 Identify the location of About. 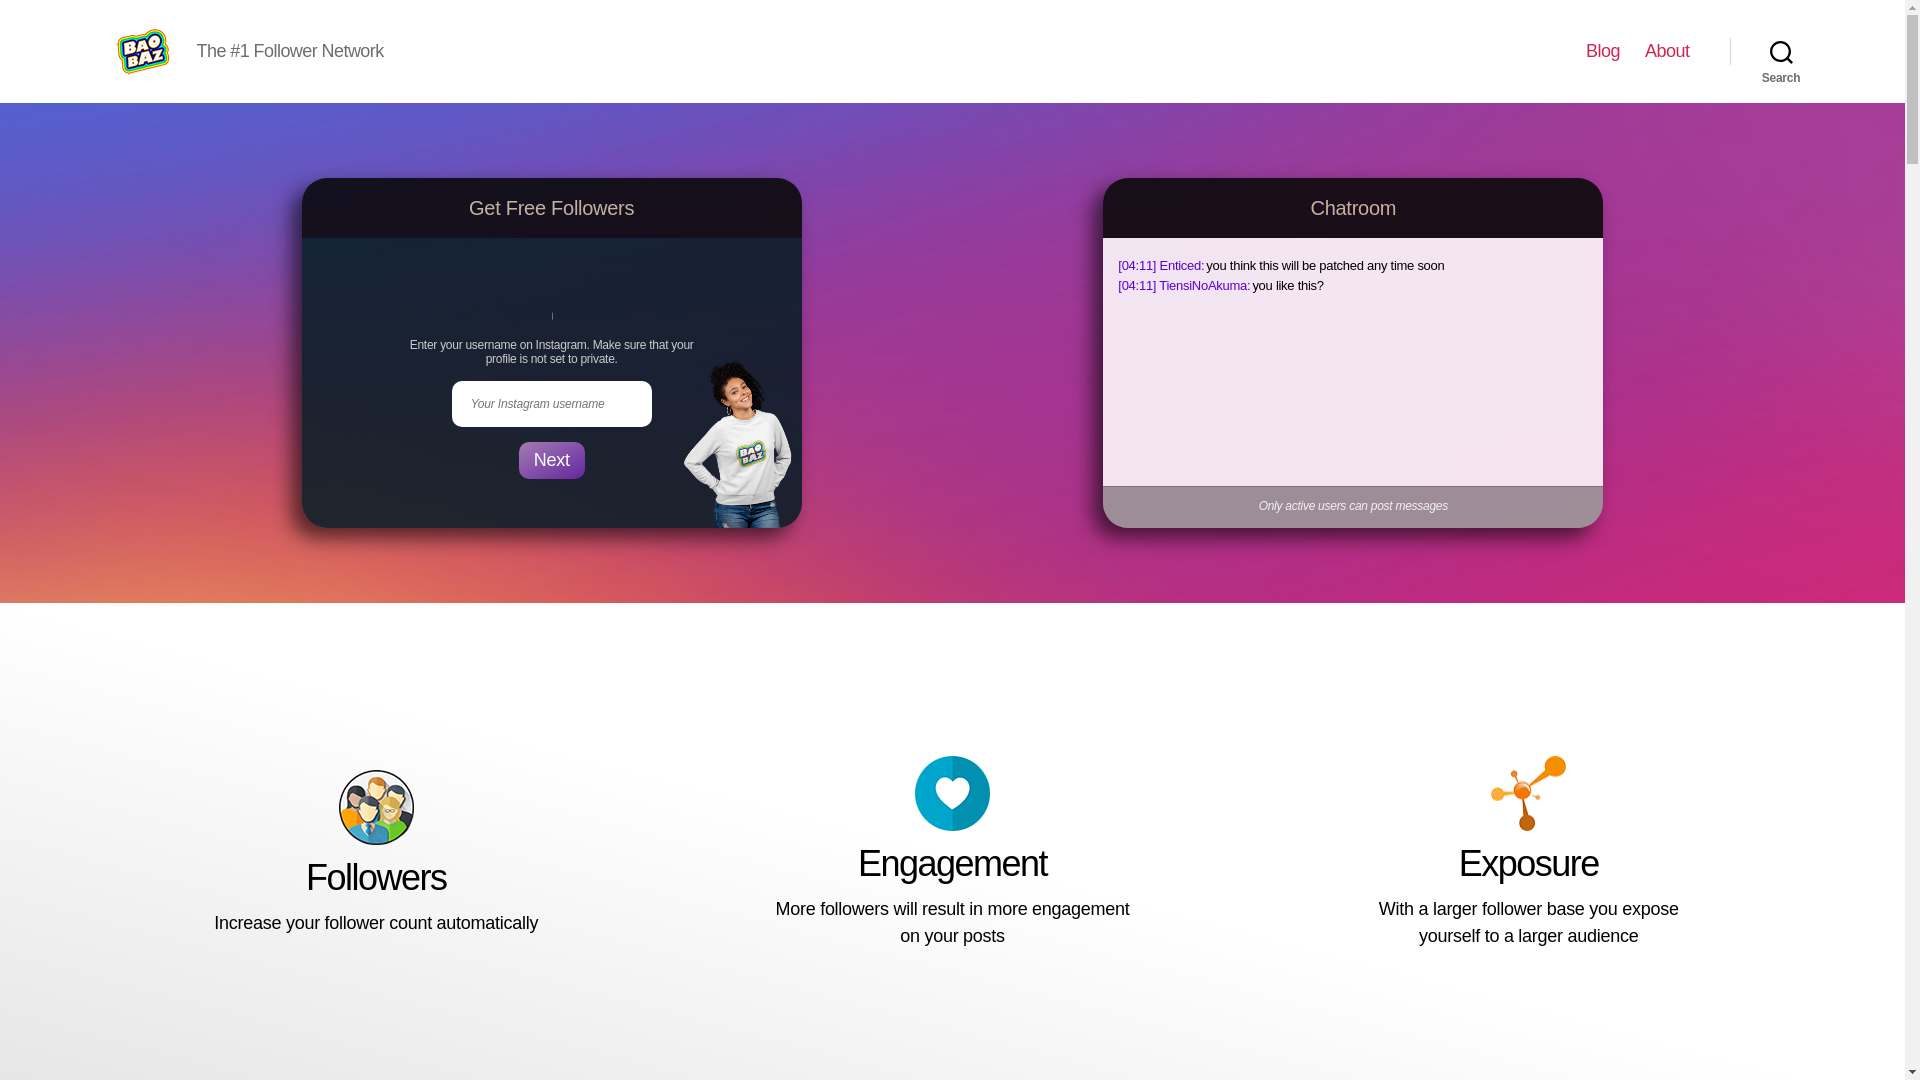
(1667, 52).